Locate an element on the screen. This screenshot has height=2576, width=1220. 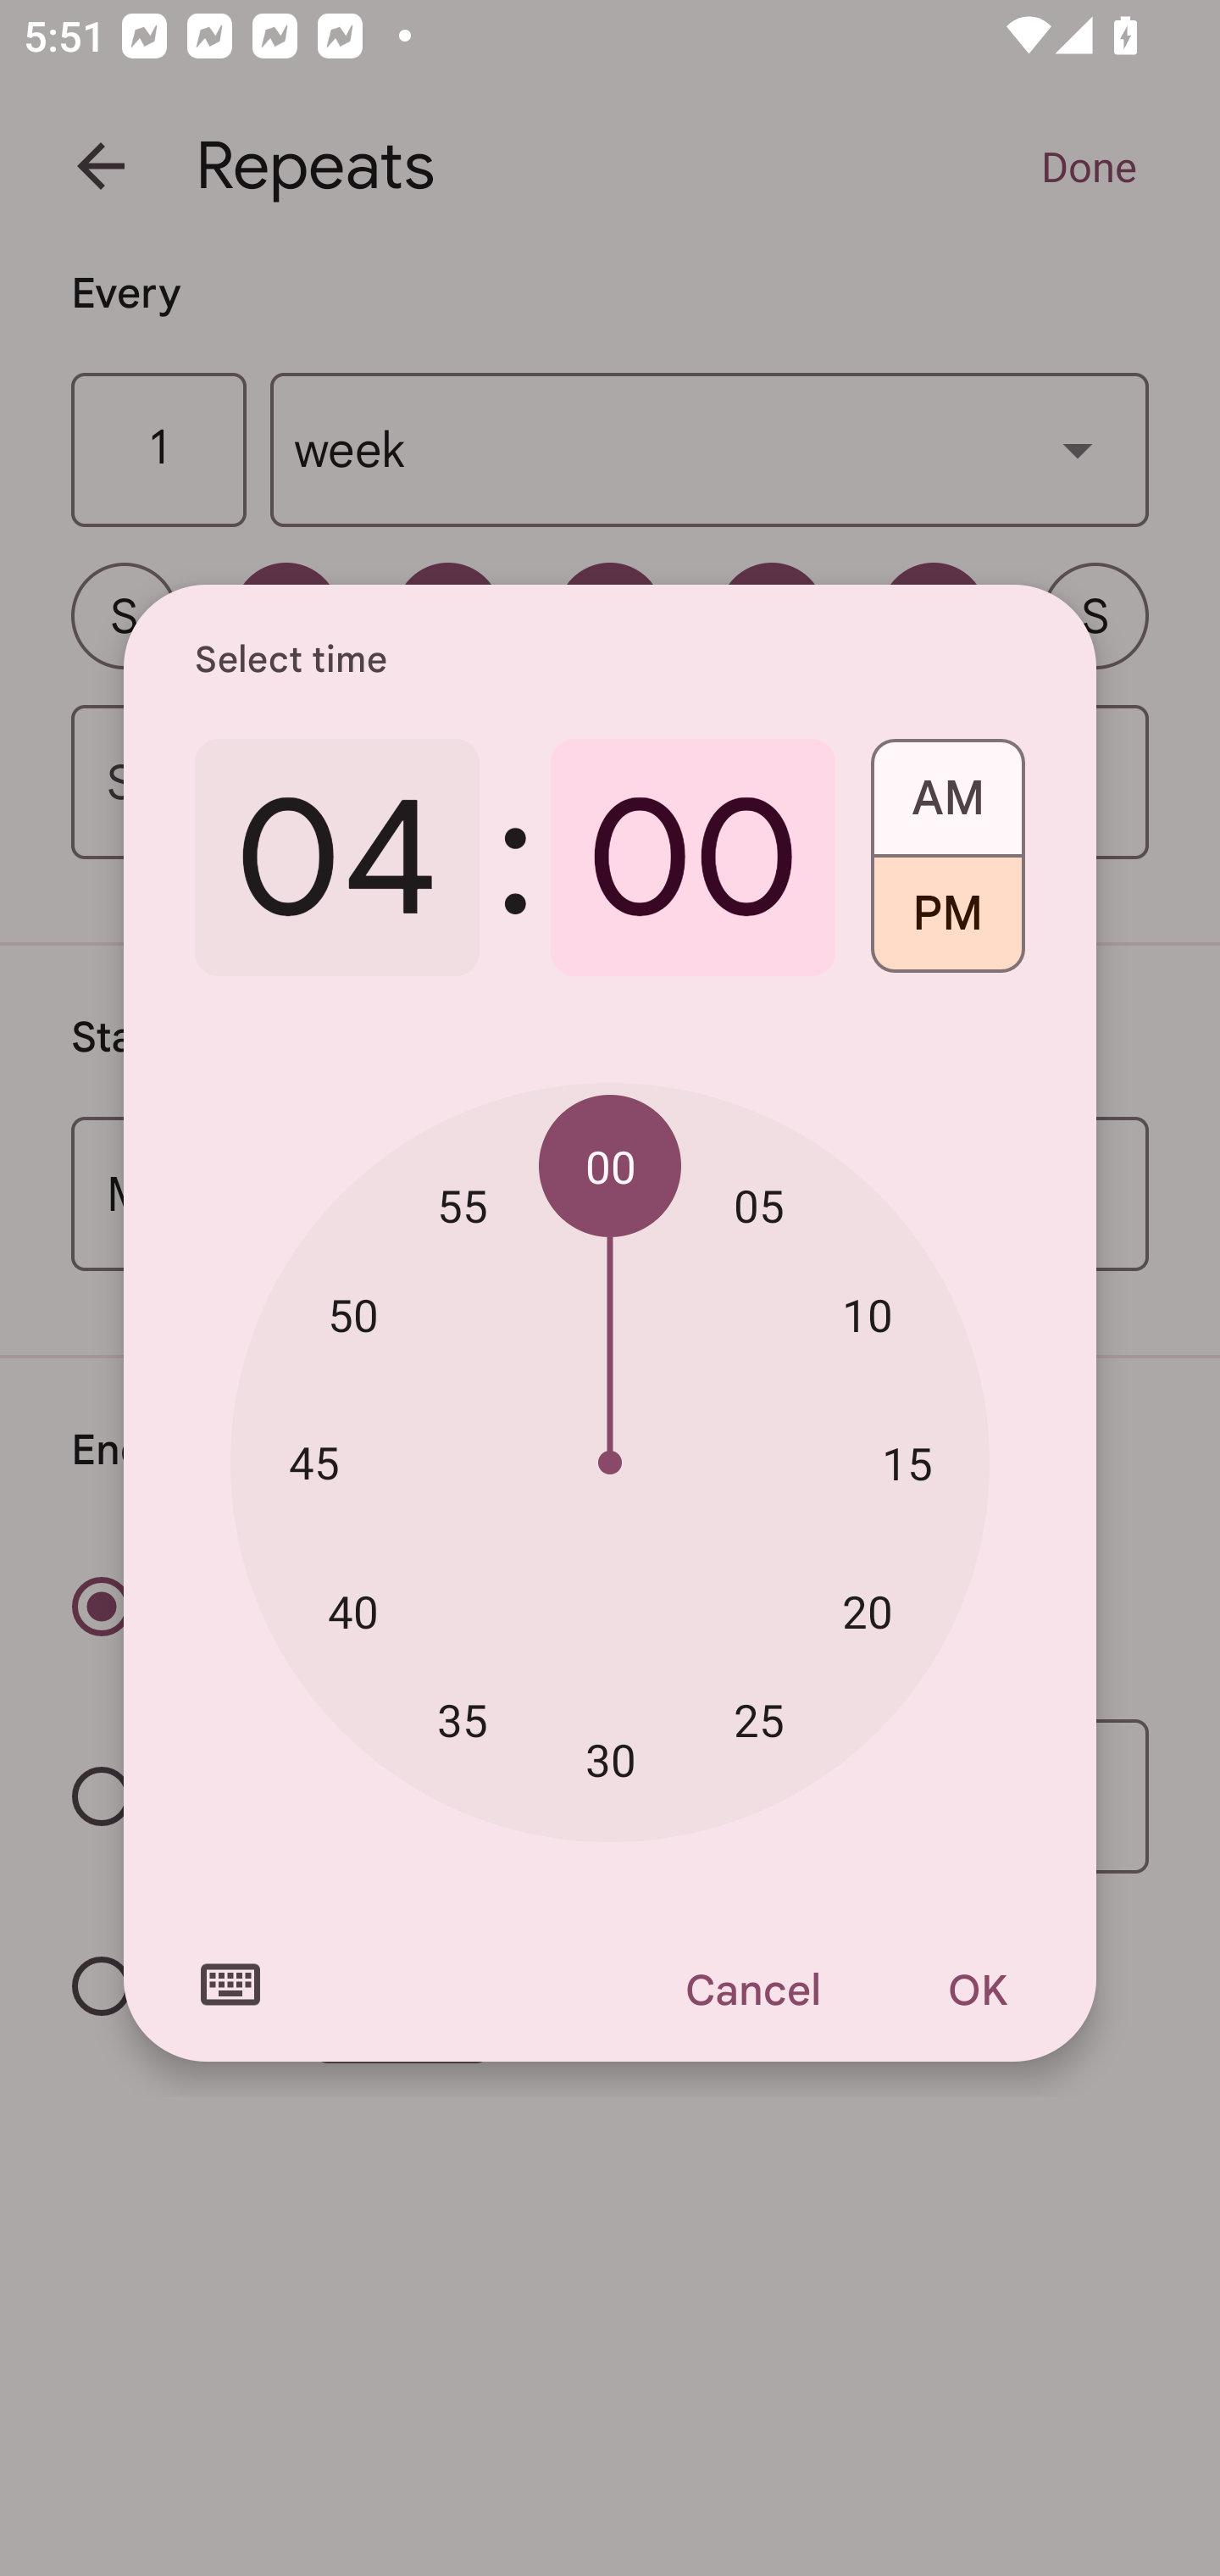
25 25 minutes is located at coordinates (759, 1718).